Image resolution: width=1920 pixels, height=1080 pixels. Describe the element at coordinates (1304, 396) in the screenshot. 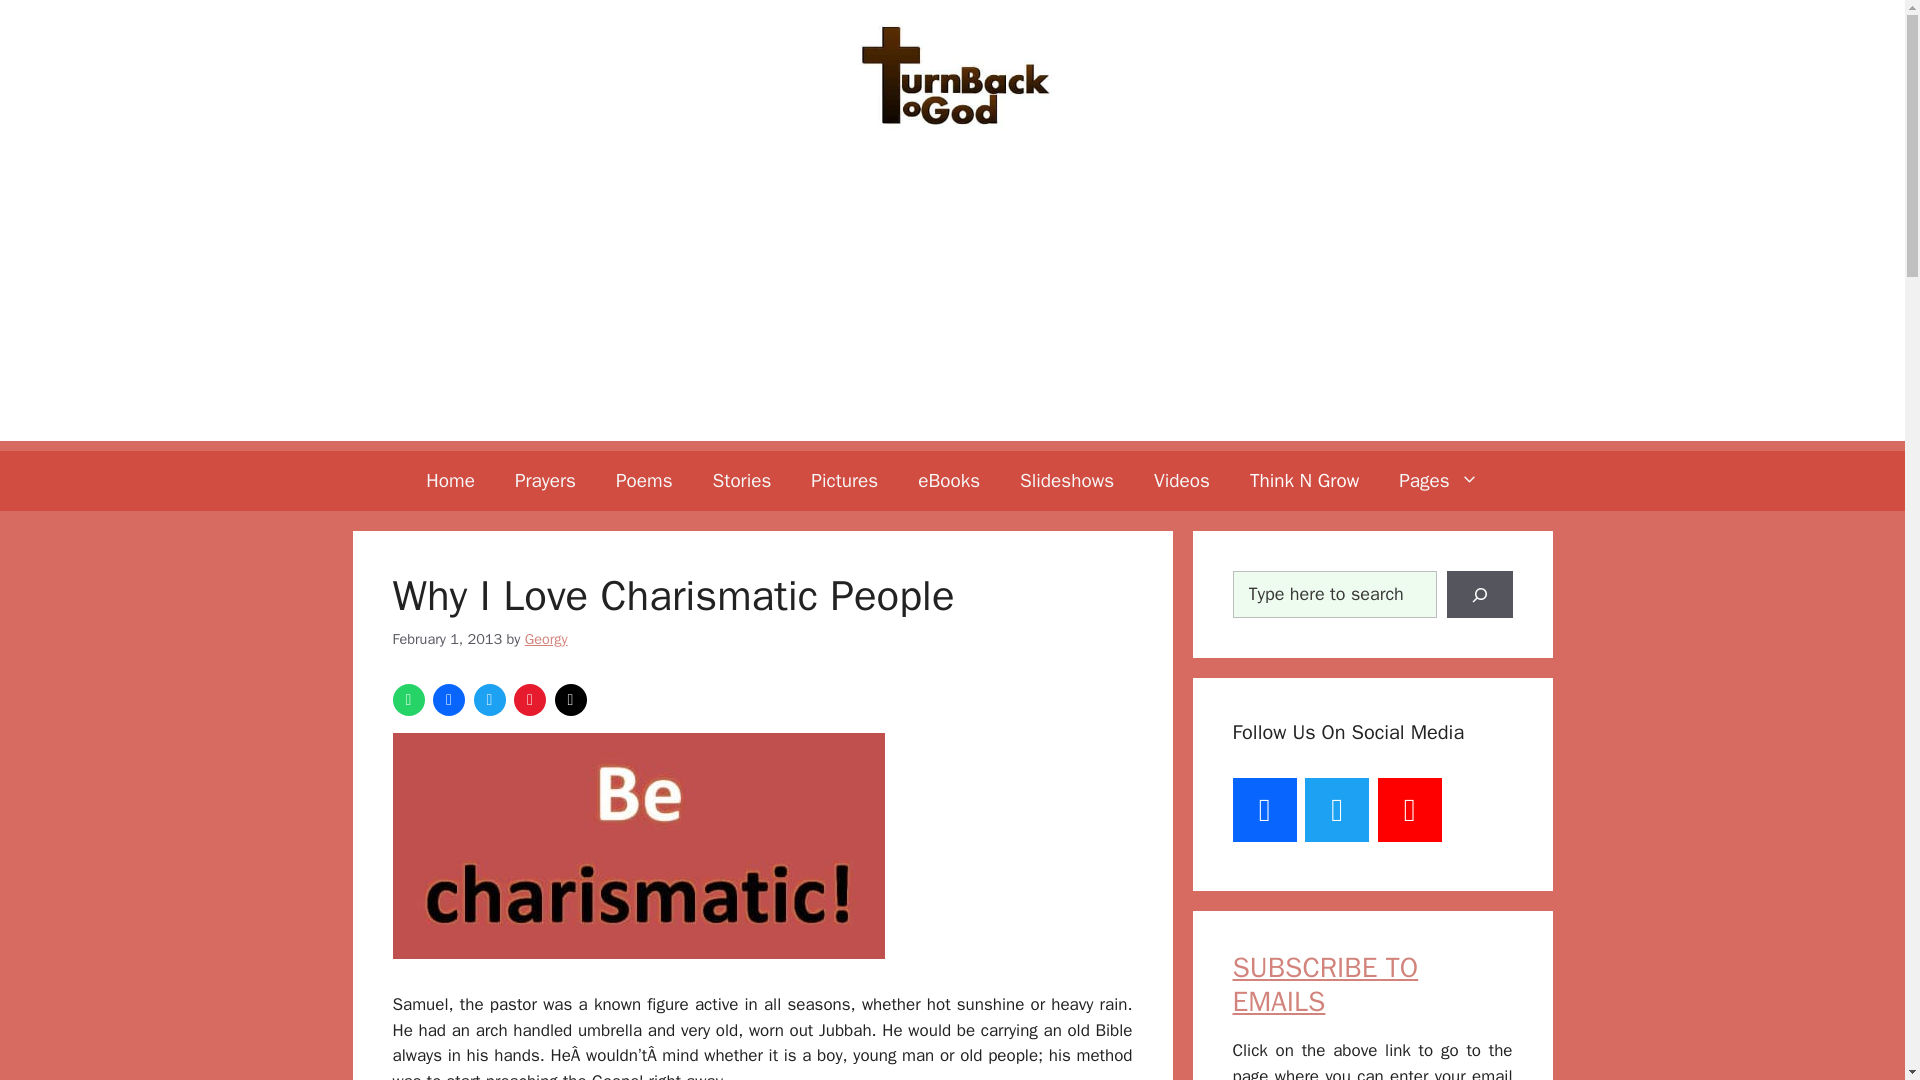

I see `Think N Grow` at that location.